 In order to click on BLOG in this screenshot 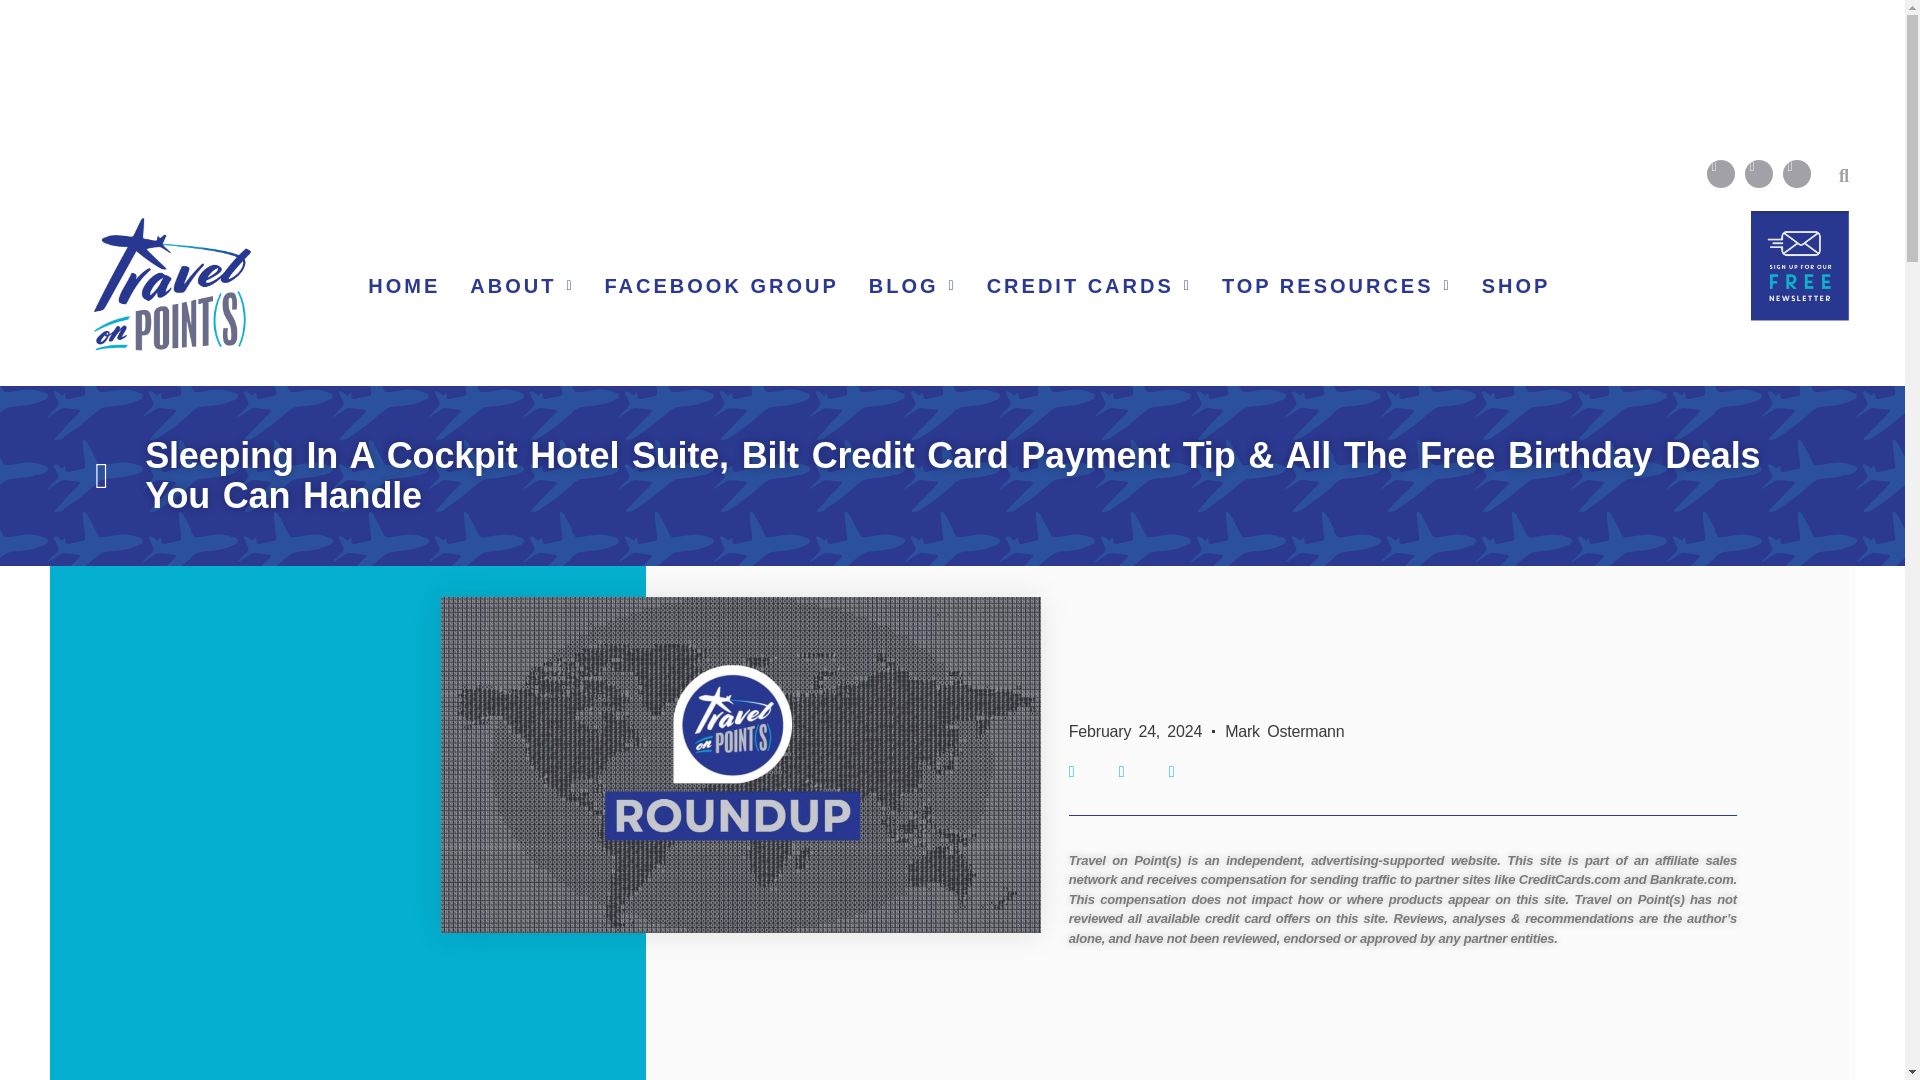, I will do `click(912, 286)`.